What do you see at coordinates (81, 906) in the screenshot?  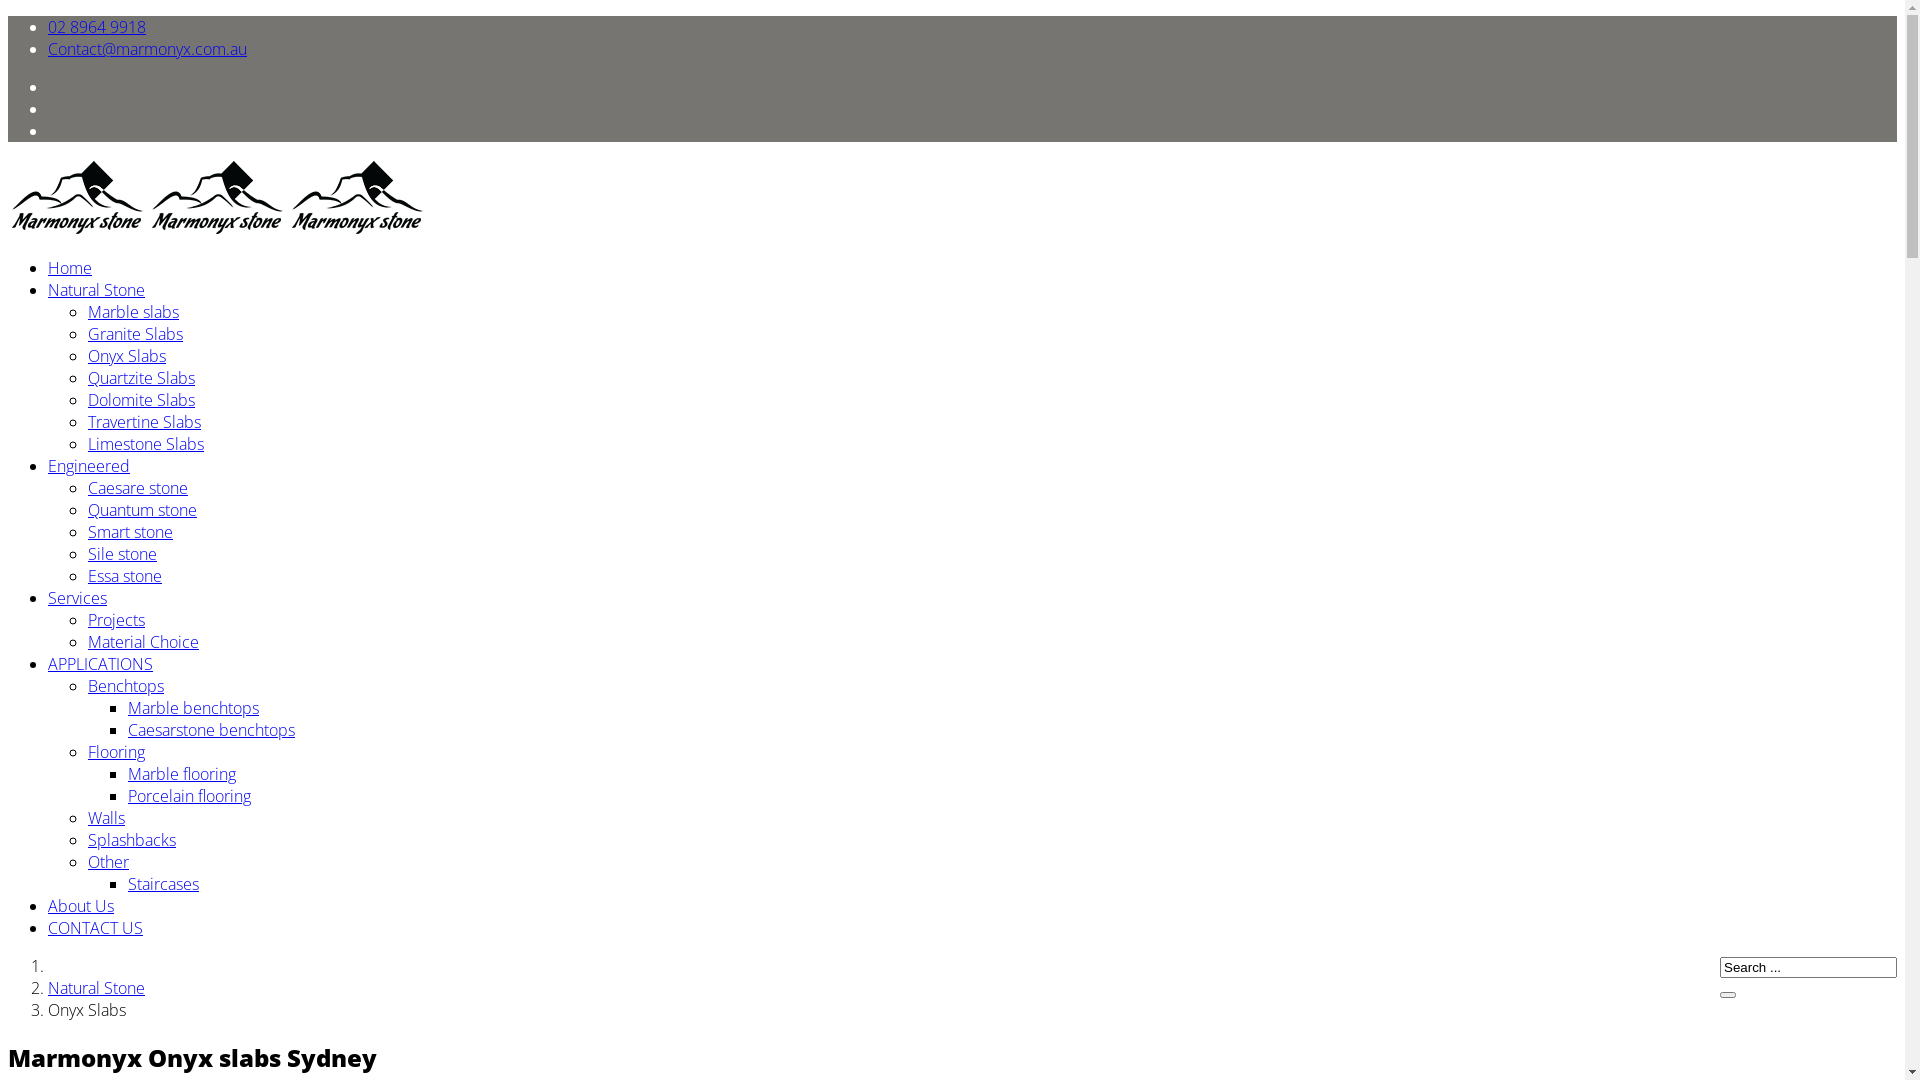 I see `About Us` at bounding box center [81, 906].